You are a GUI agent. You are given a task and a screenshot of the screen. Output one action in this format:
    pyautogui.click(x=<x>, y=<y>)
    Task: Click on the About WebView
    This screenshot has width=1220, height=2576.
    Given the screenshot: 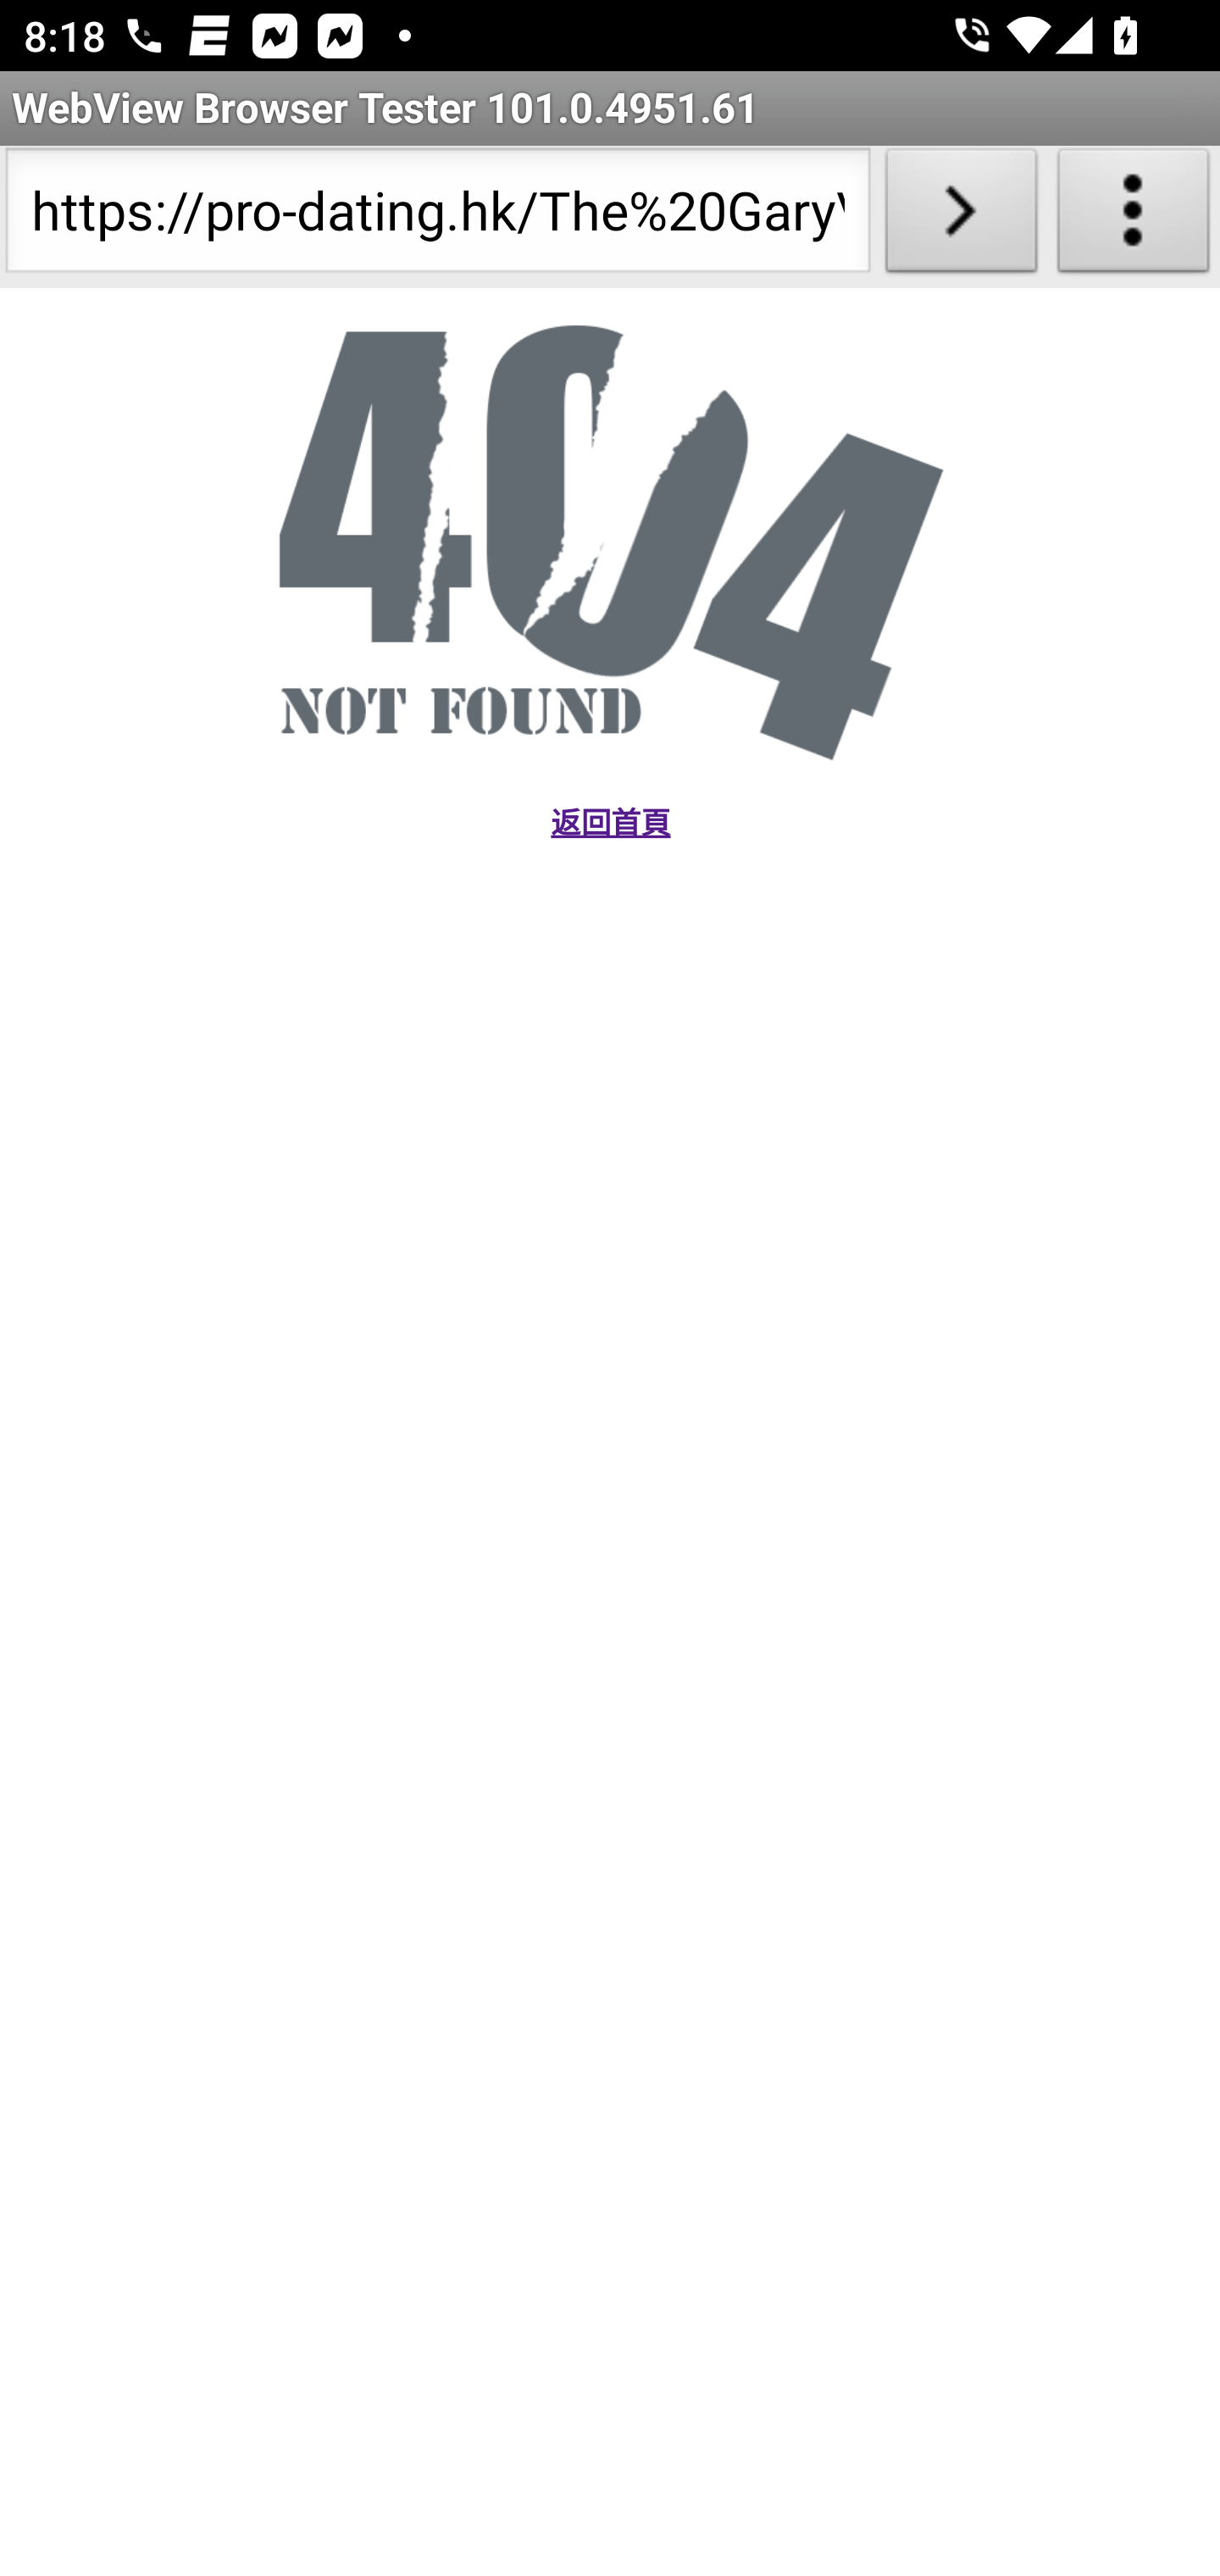 What is the action you would take?
    pyautogui.click(x=1134, y=217)
    